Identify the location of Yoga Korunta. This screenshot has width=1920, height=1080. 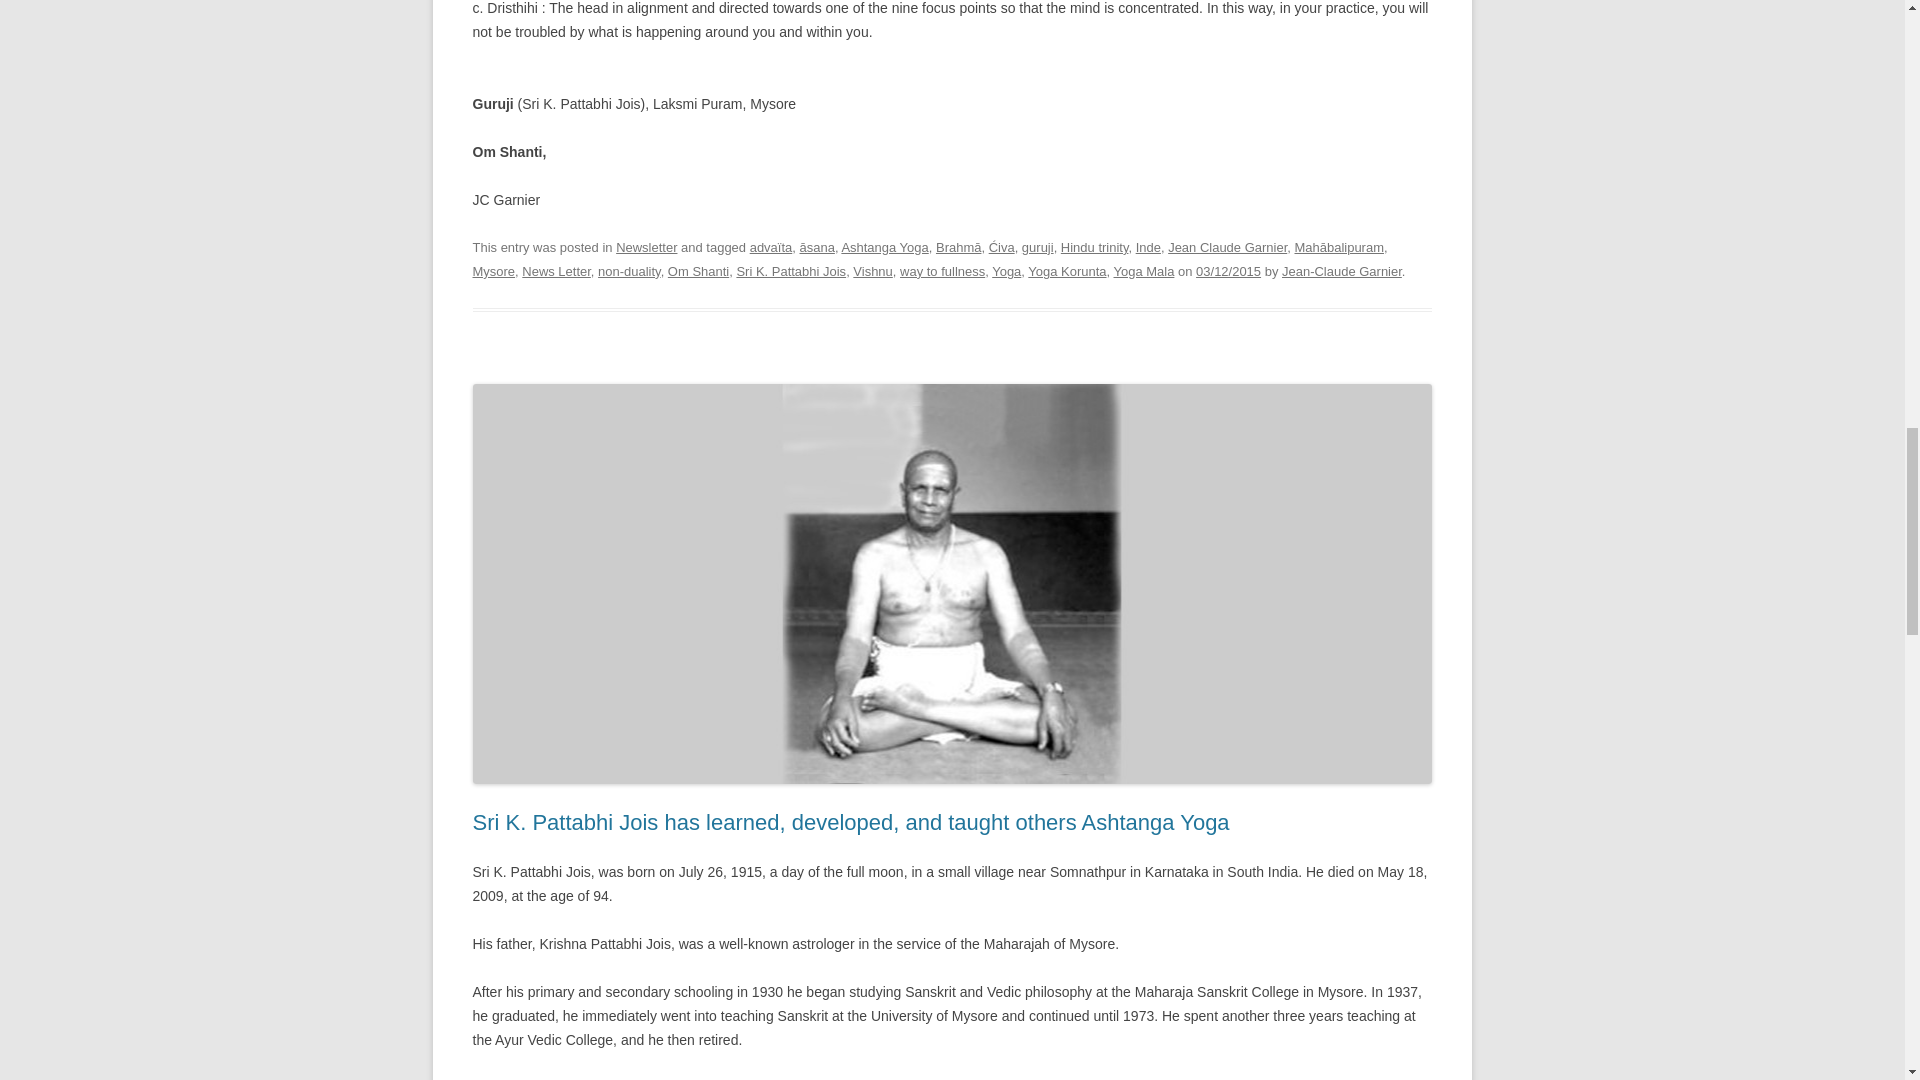
(1066, 270).